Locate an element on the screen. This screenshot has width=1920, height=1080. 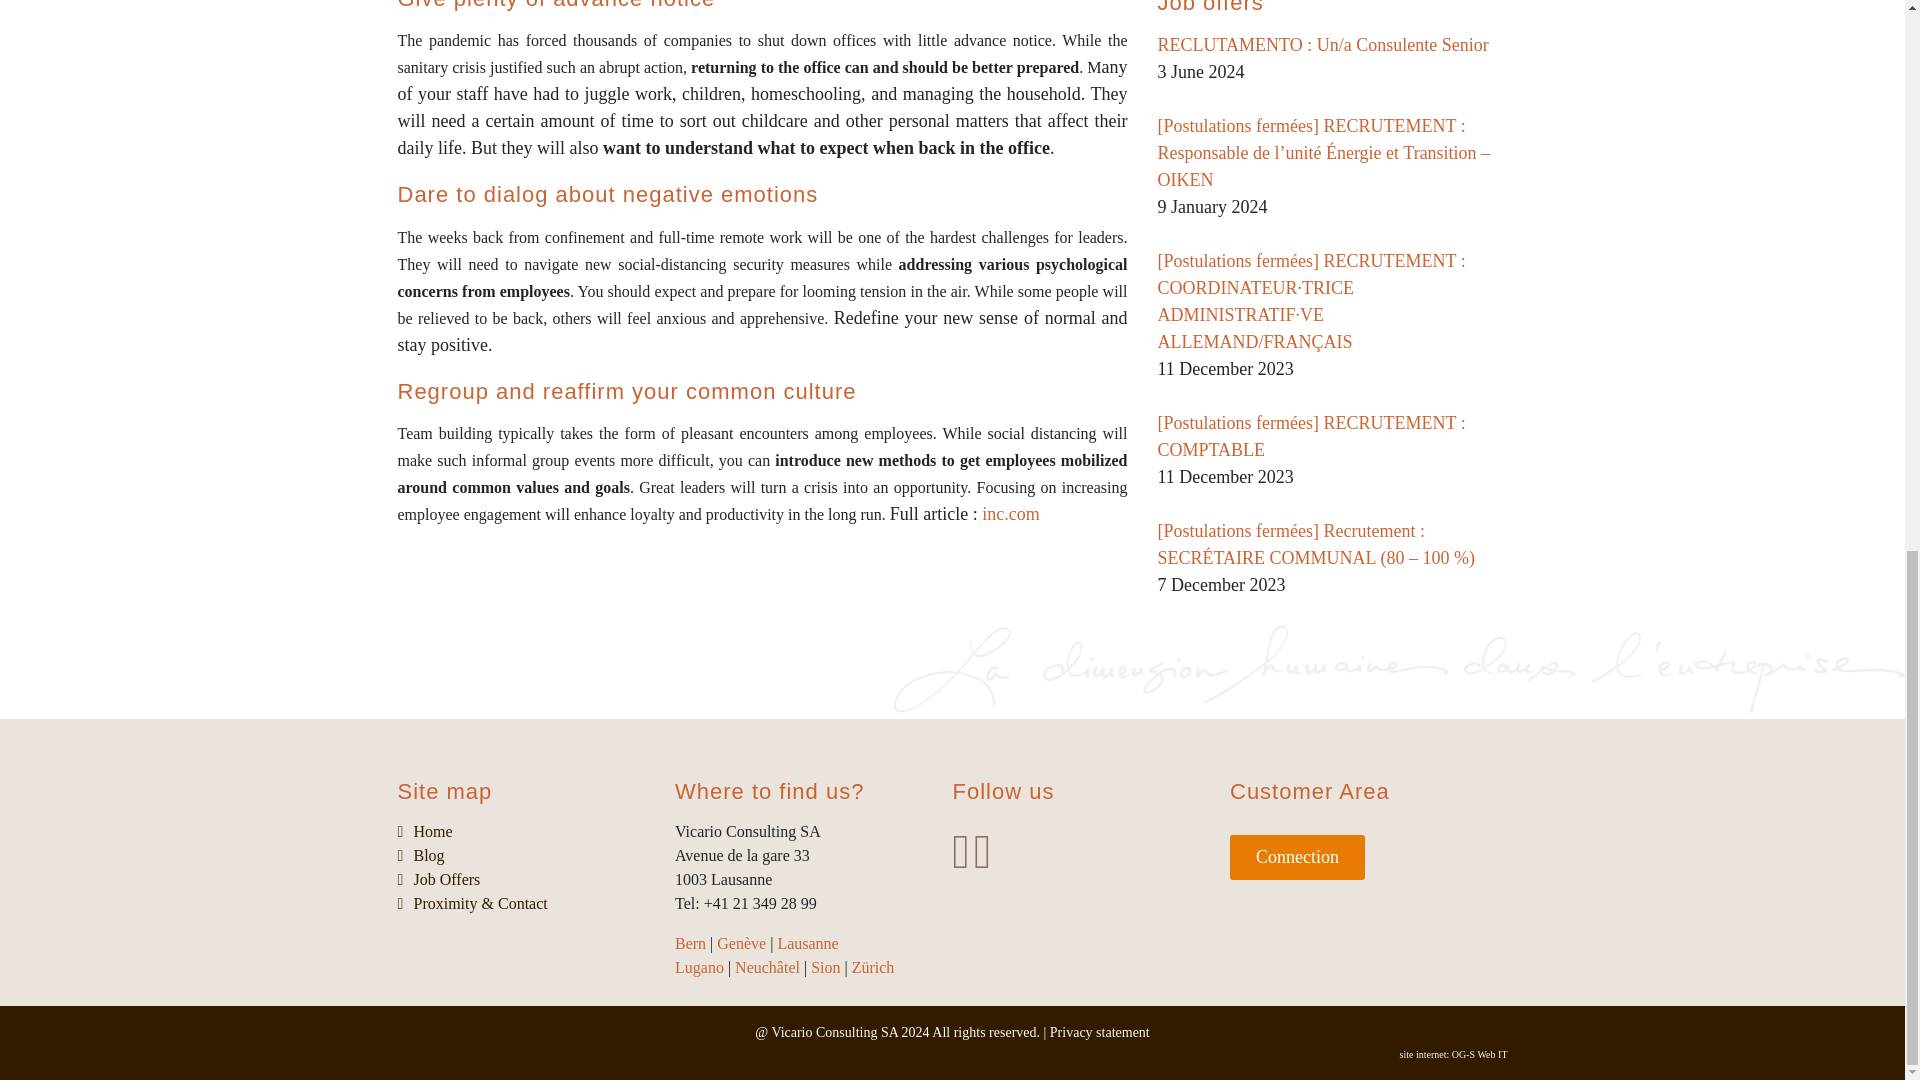
OG-S Web IT is located at coordinates (952, 1054).